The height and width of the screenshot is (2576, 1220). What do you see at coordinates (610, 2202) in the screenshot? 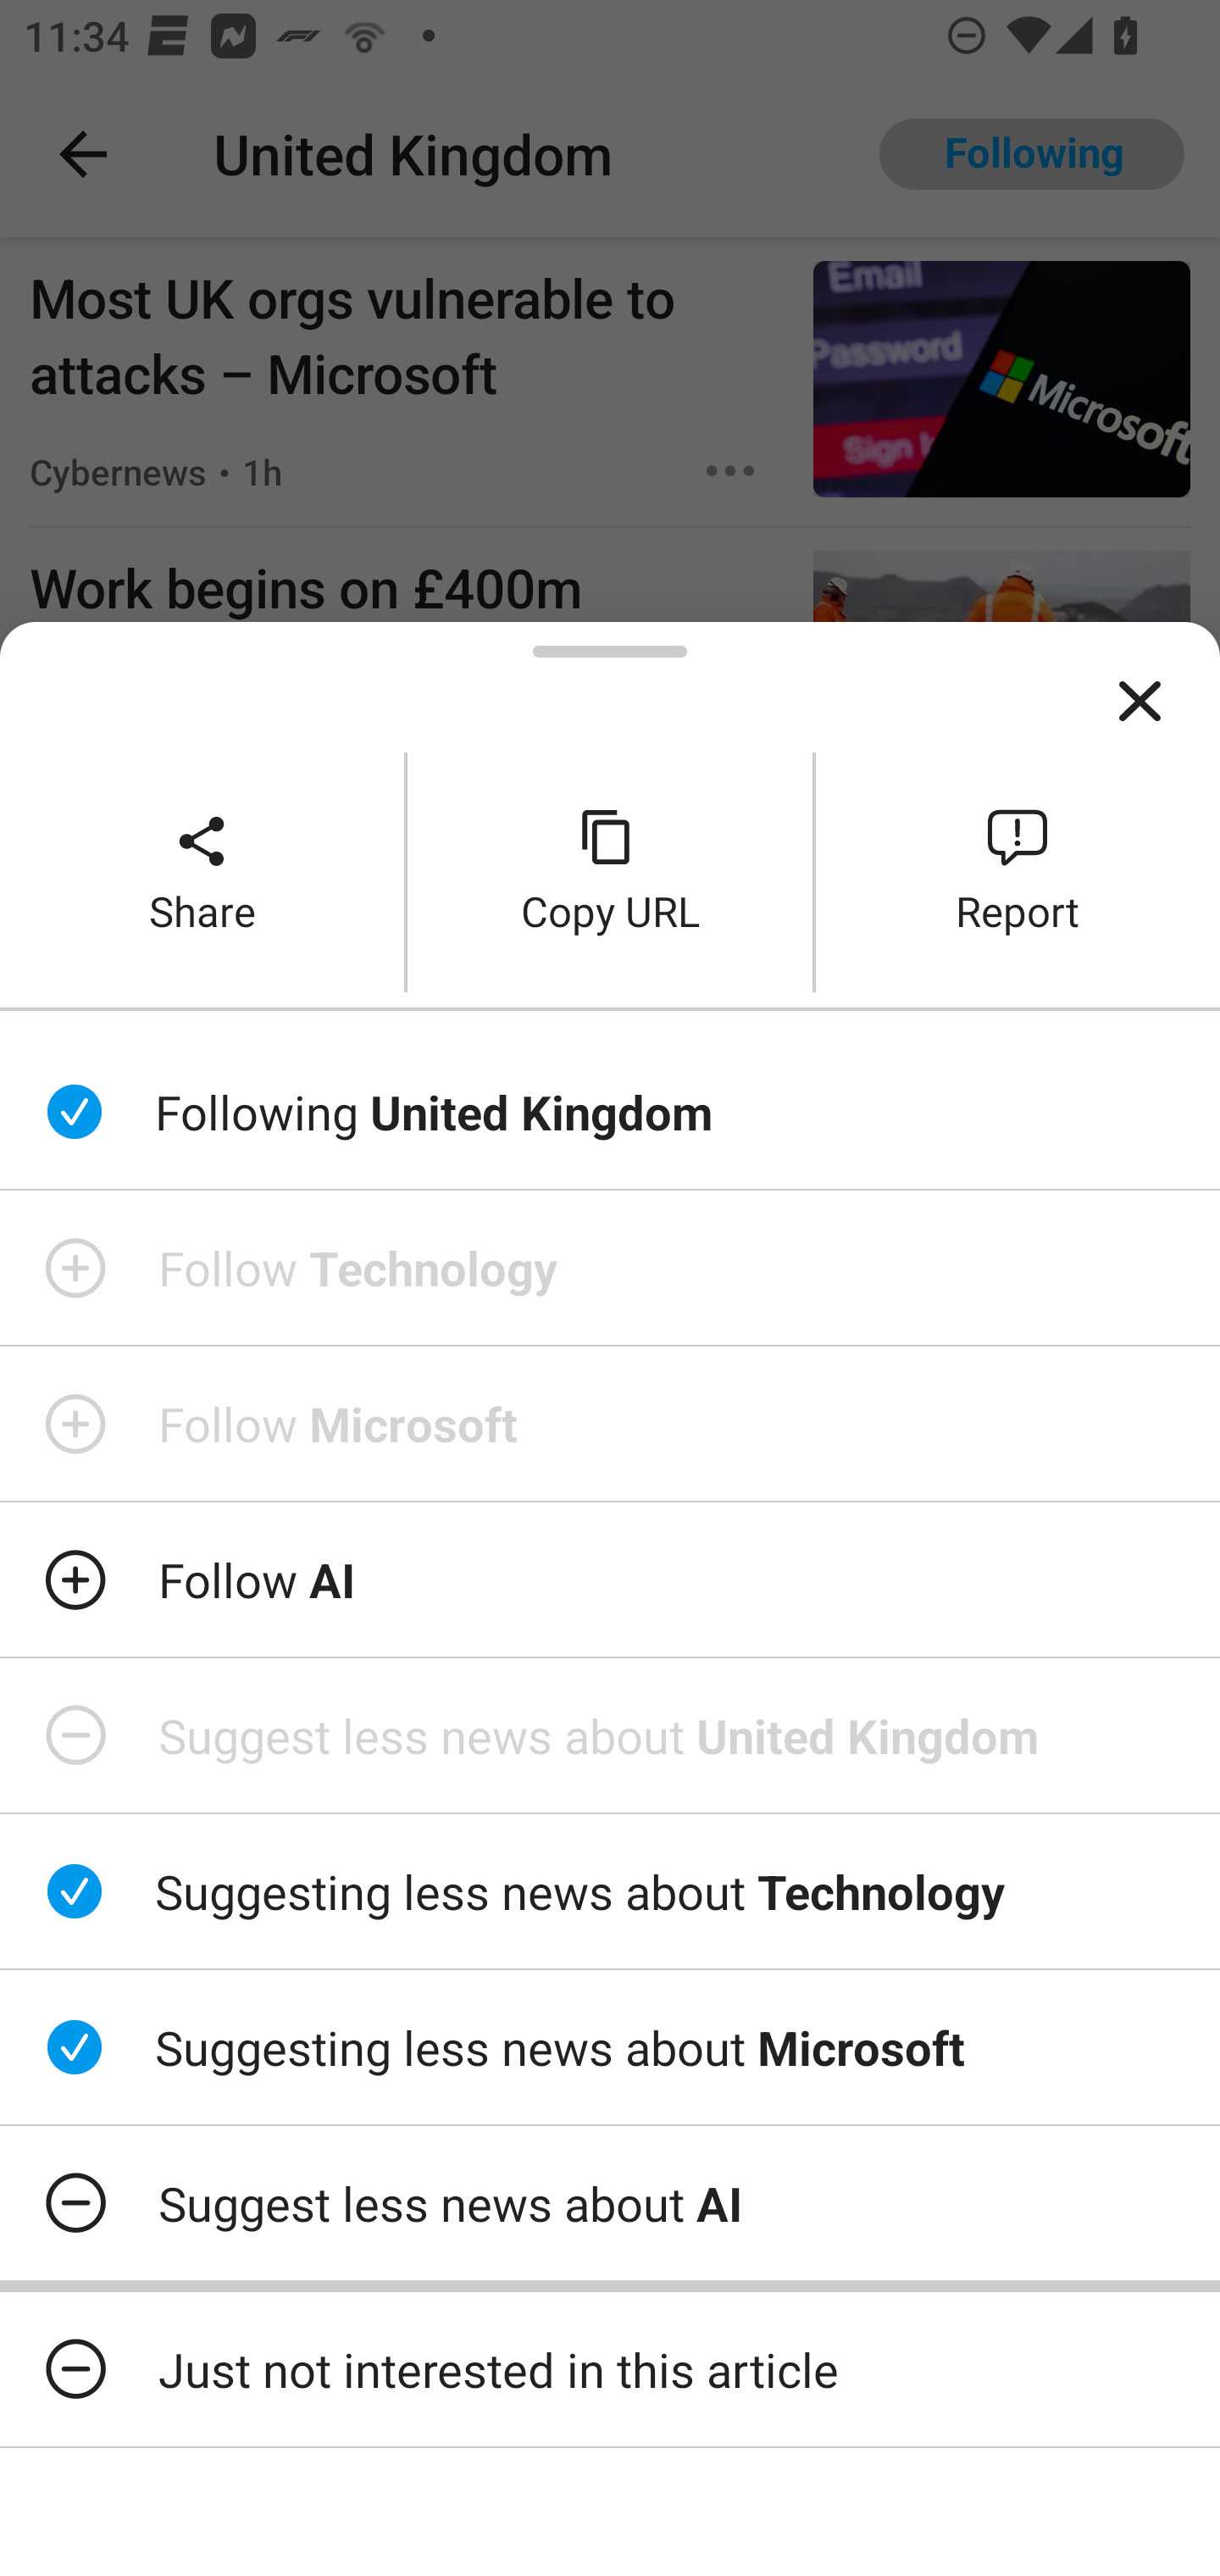
I see `Suggest less news about AI` at bounding box center [610, 2202].